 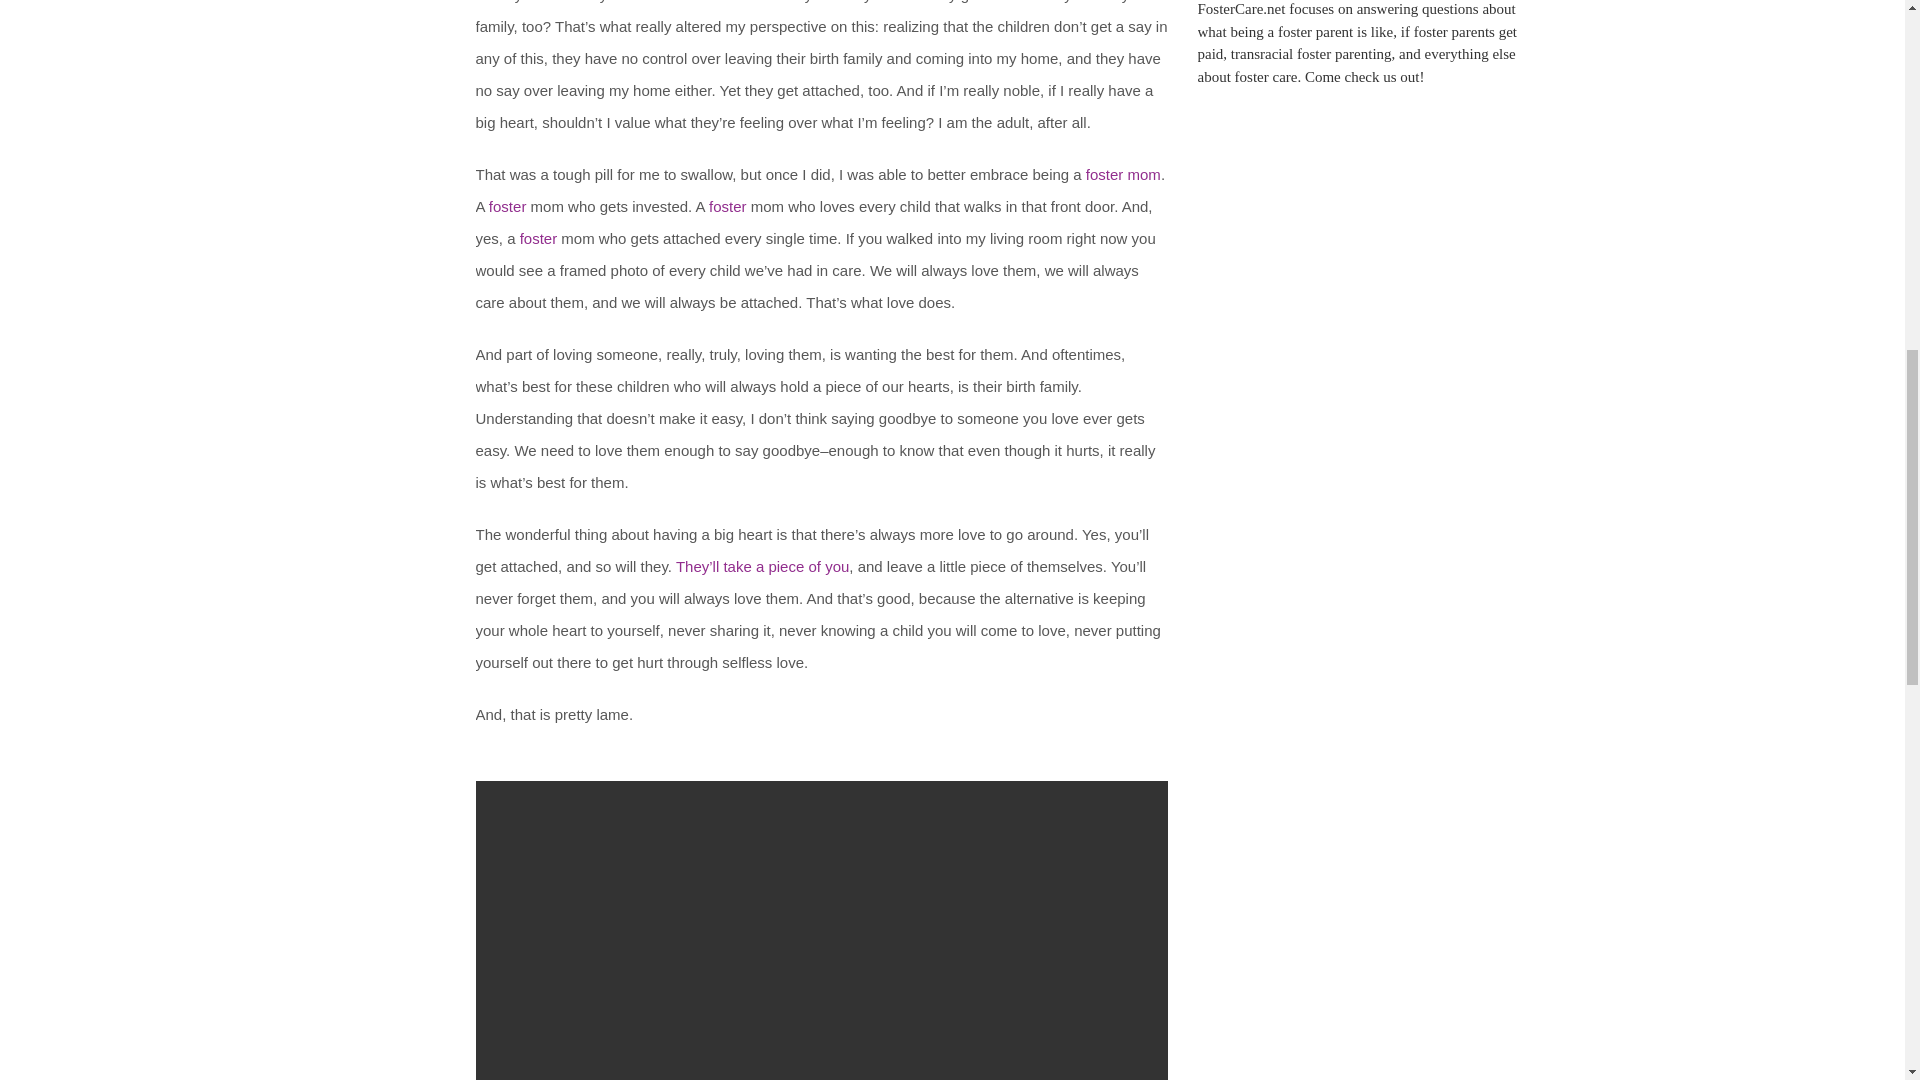 What do you see at coordinates (539, 238) in the screenshot?
I see `foster` at bounding box center [539, 238].